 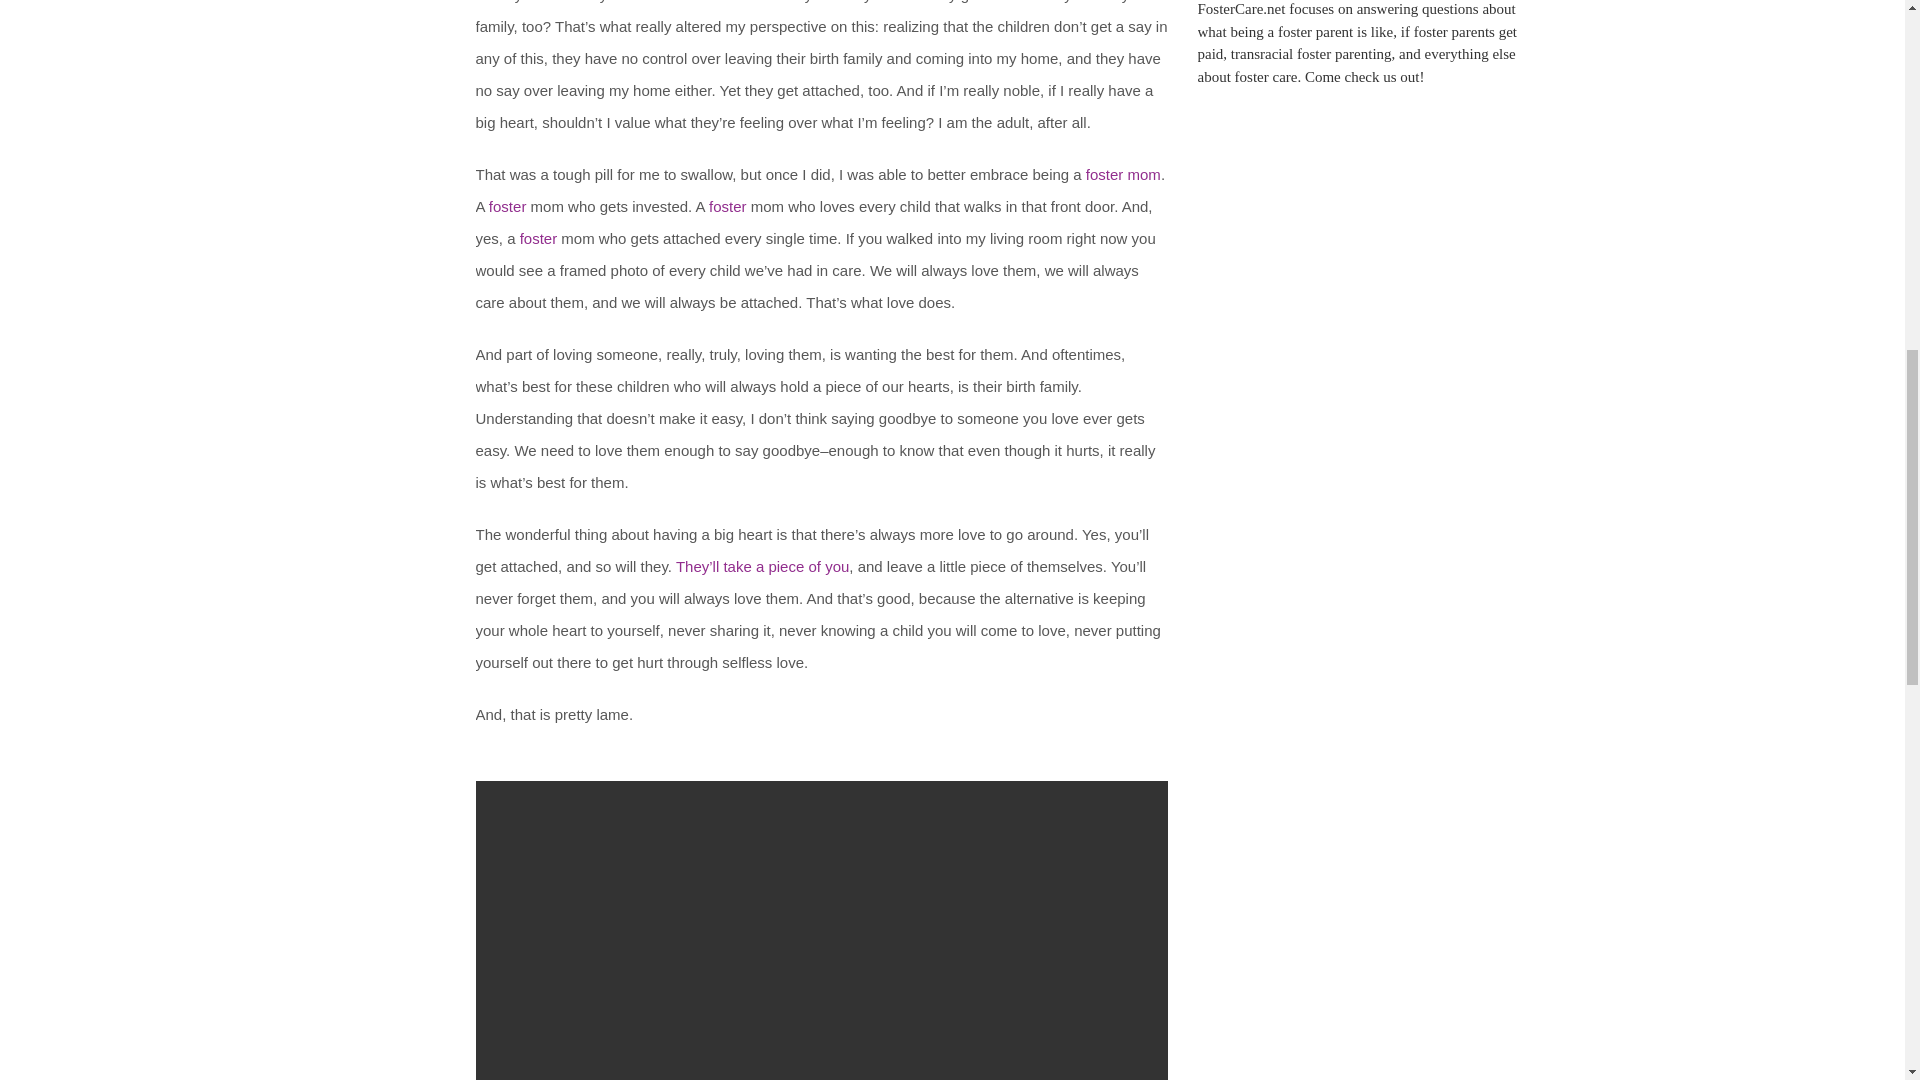 What do you see at coordinates (539, 238) in the screenshot?
I see `foster` at bounding box center [539, 238].